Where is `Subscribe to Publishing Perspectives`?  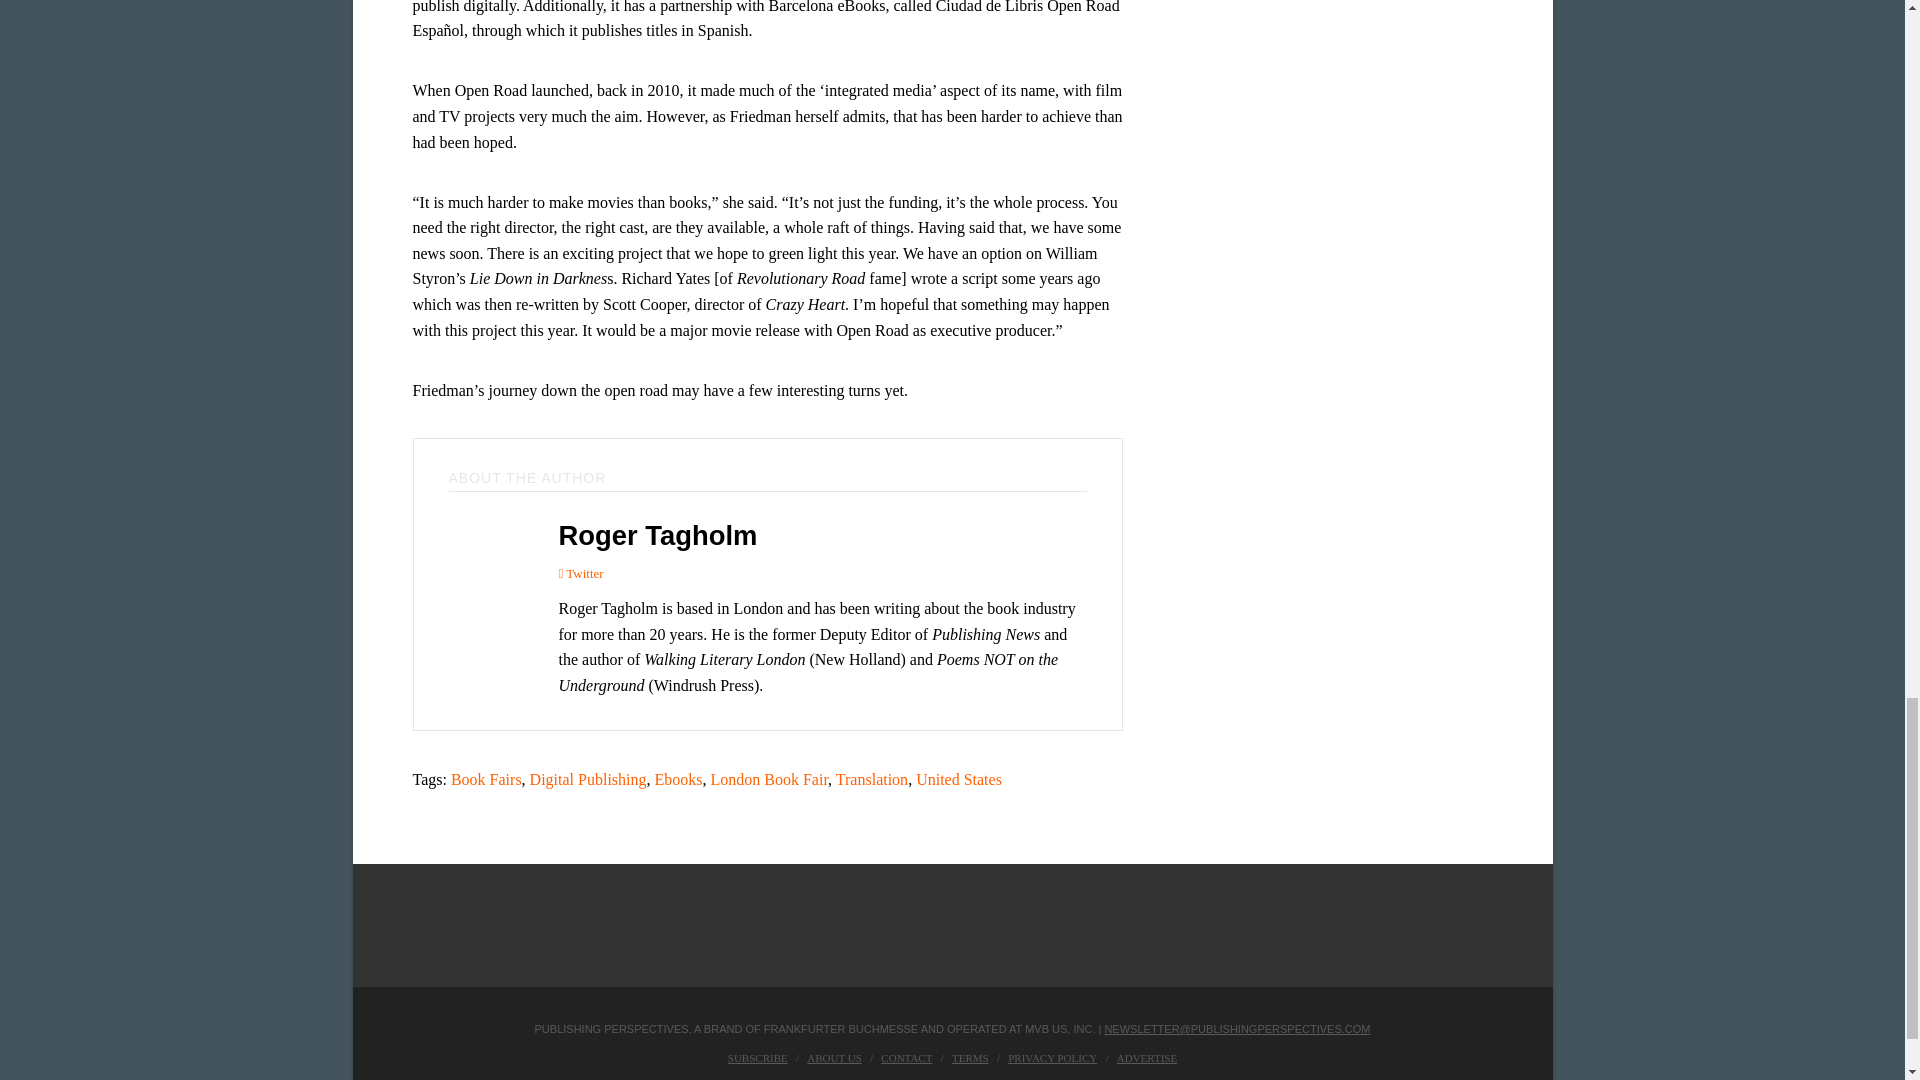 Subscribe to Publishing Perspectives is located at coordinates (757, 1057).